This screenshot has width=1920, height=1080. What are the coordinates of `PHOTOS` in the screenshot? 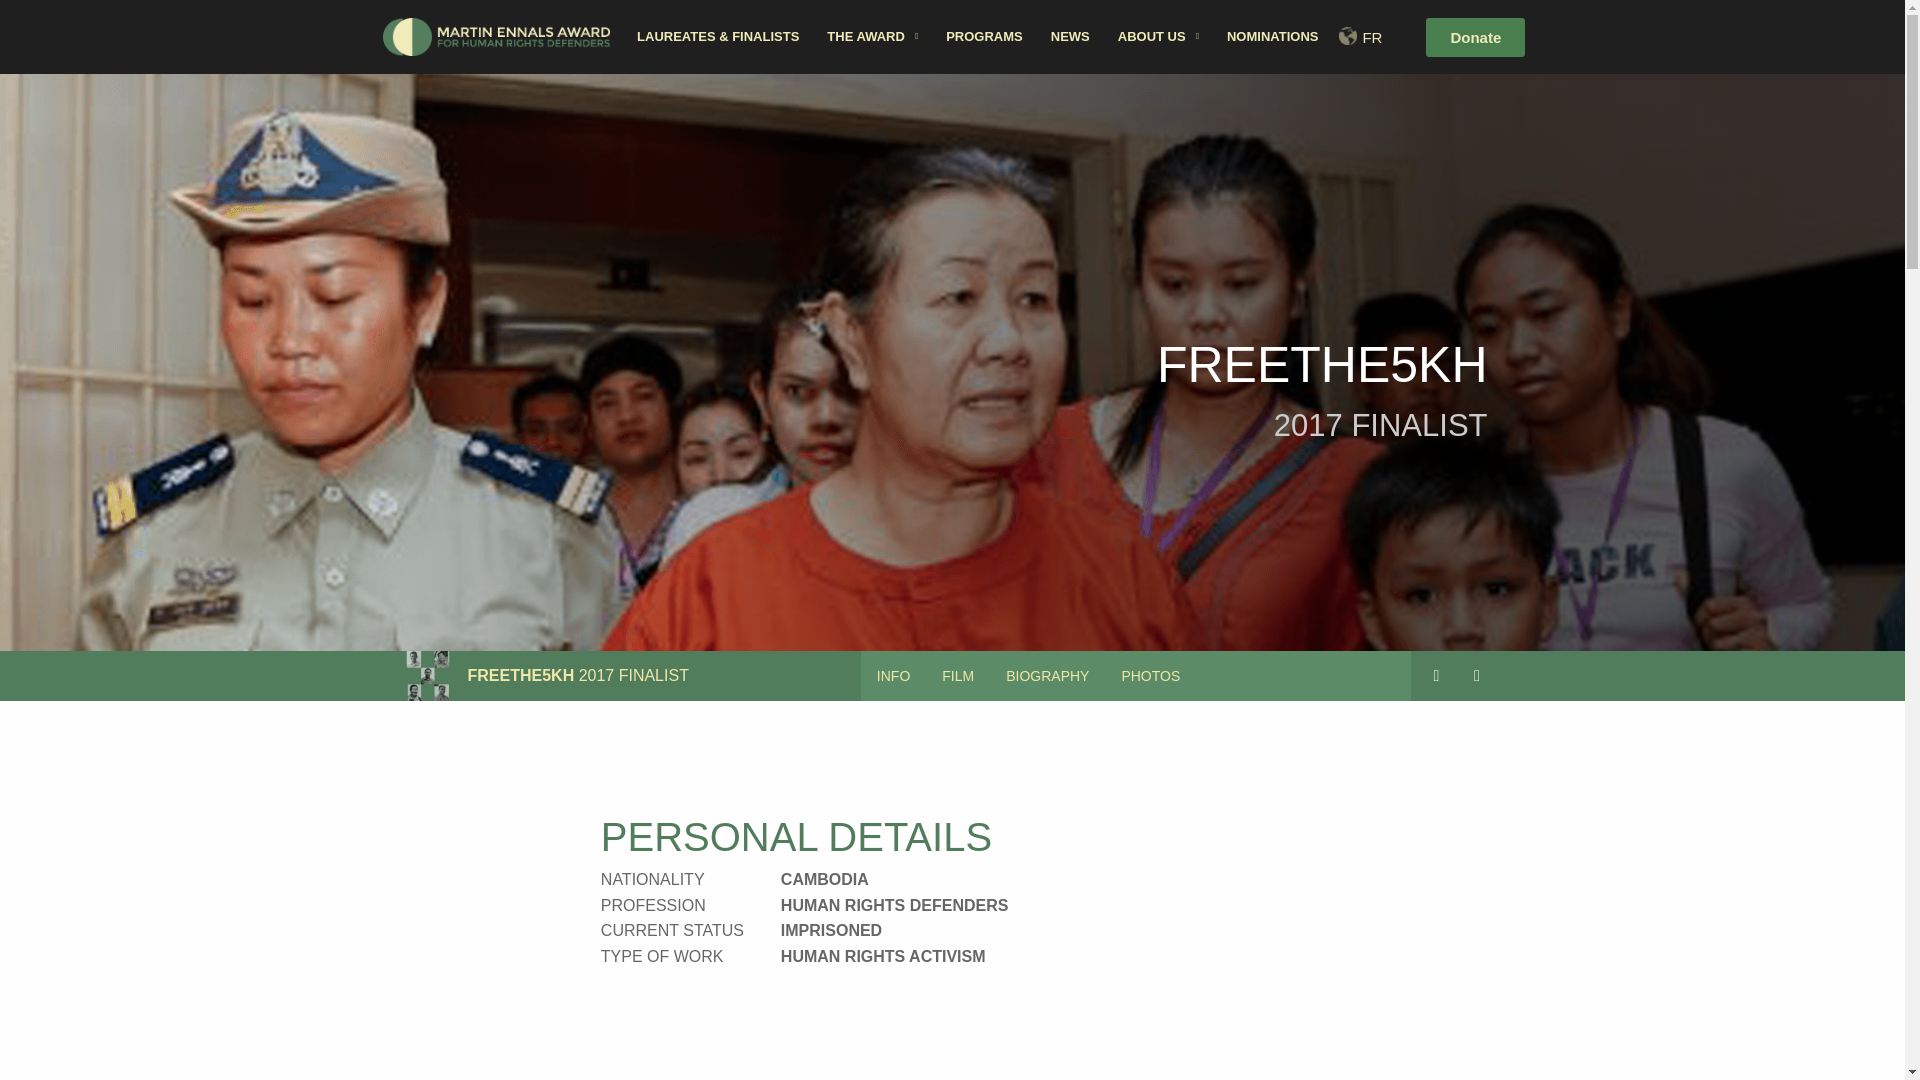 It's located at (1048, 676).